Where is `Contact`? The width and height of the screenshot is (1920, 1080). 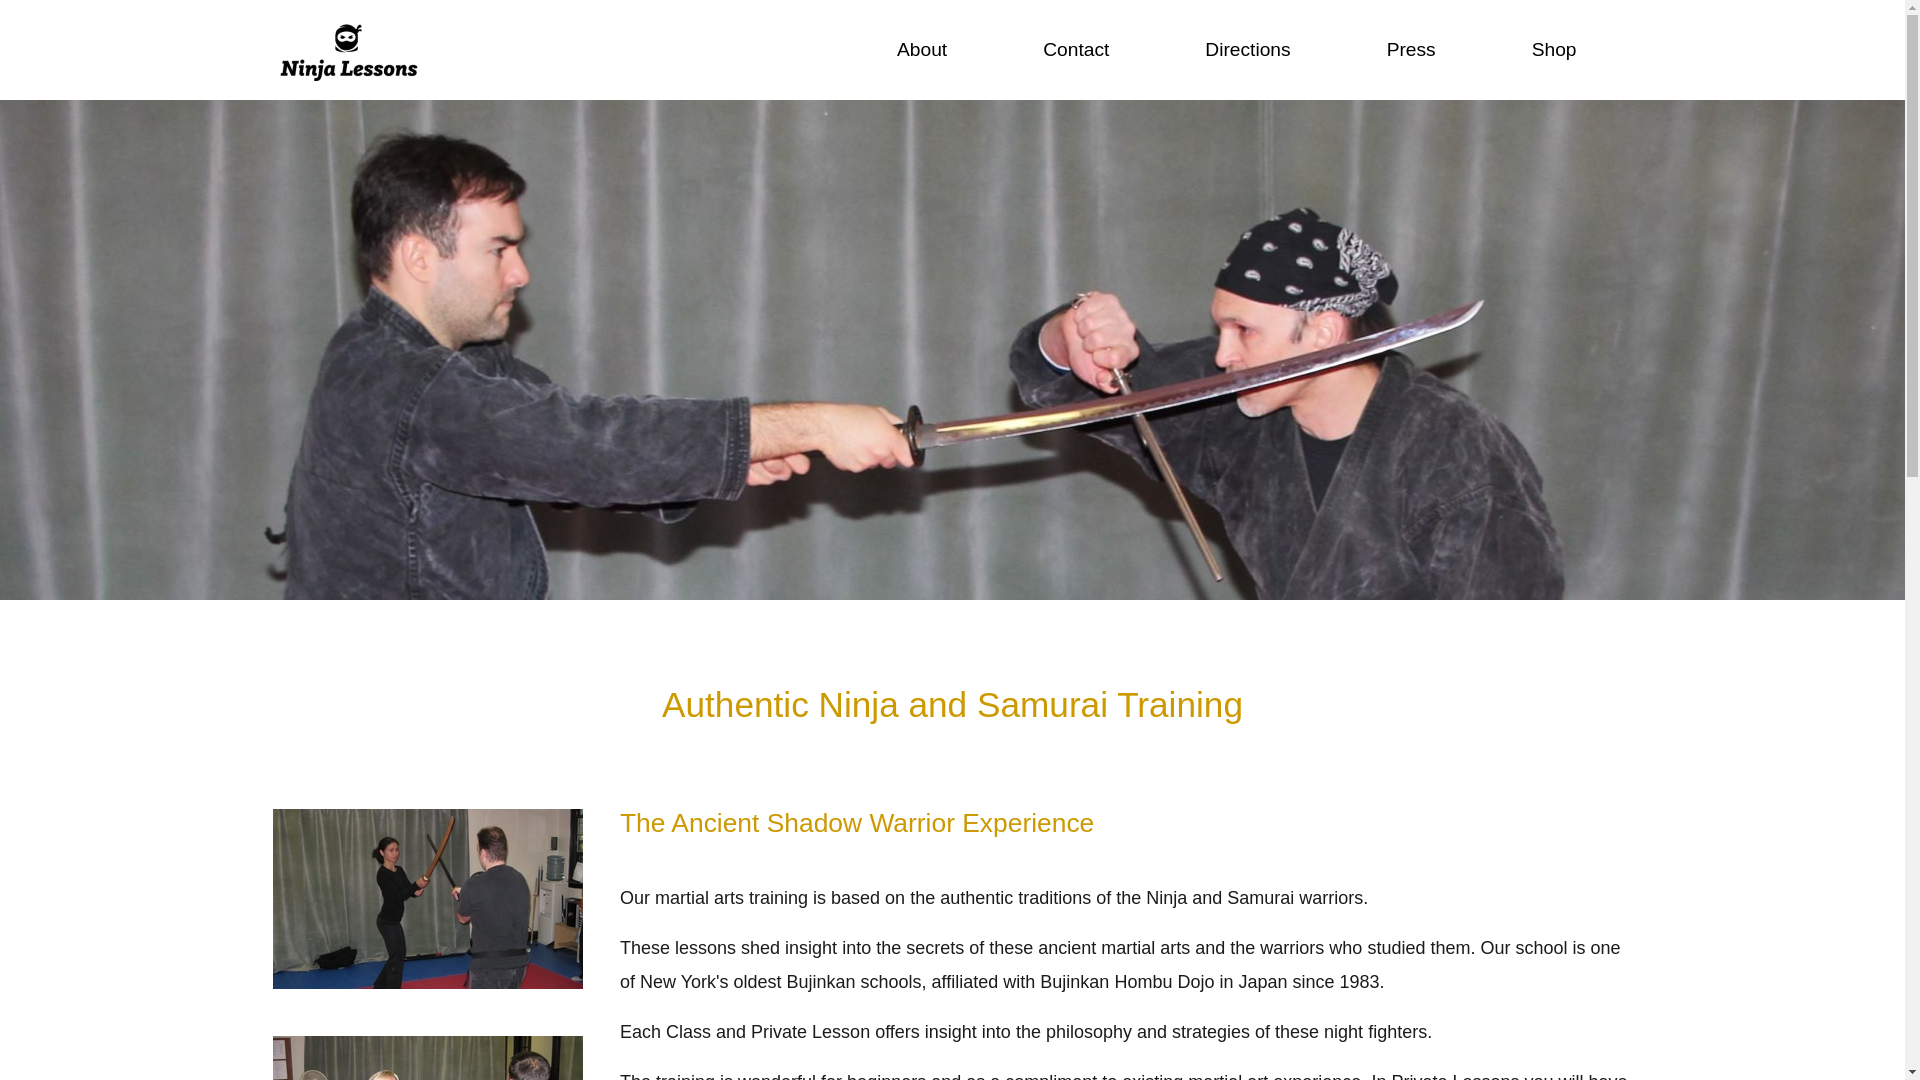 Contact is located at coordinates (1075, 50).